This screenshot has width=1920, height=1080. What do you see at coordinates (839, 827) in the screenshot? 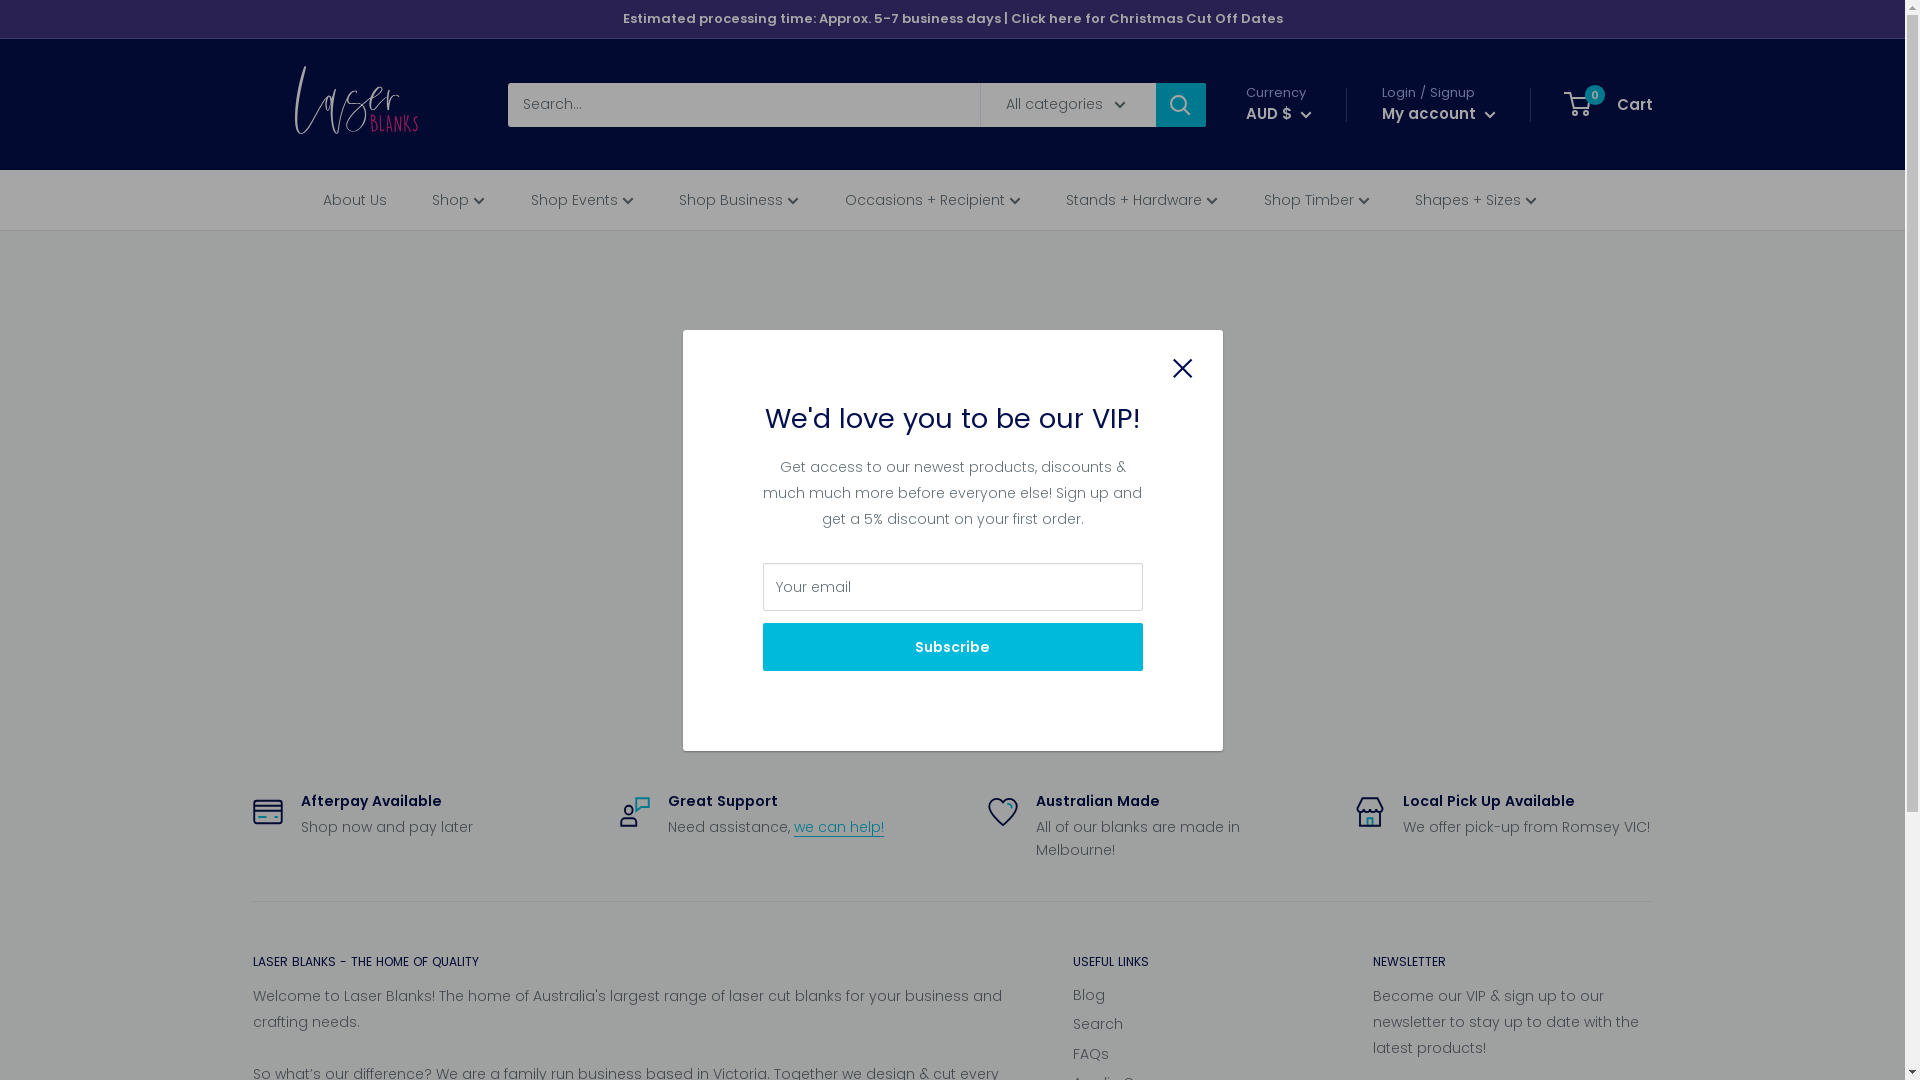
I see `we can help!` at bounding box center [839, 827].